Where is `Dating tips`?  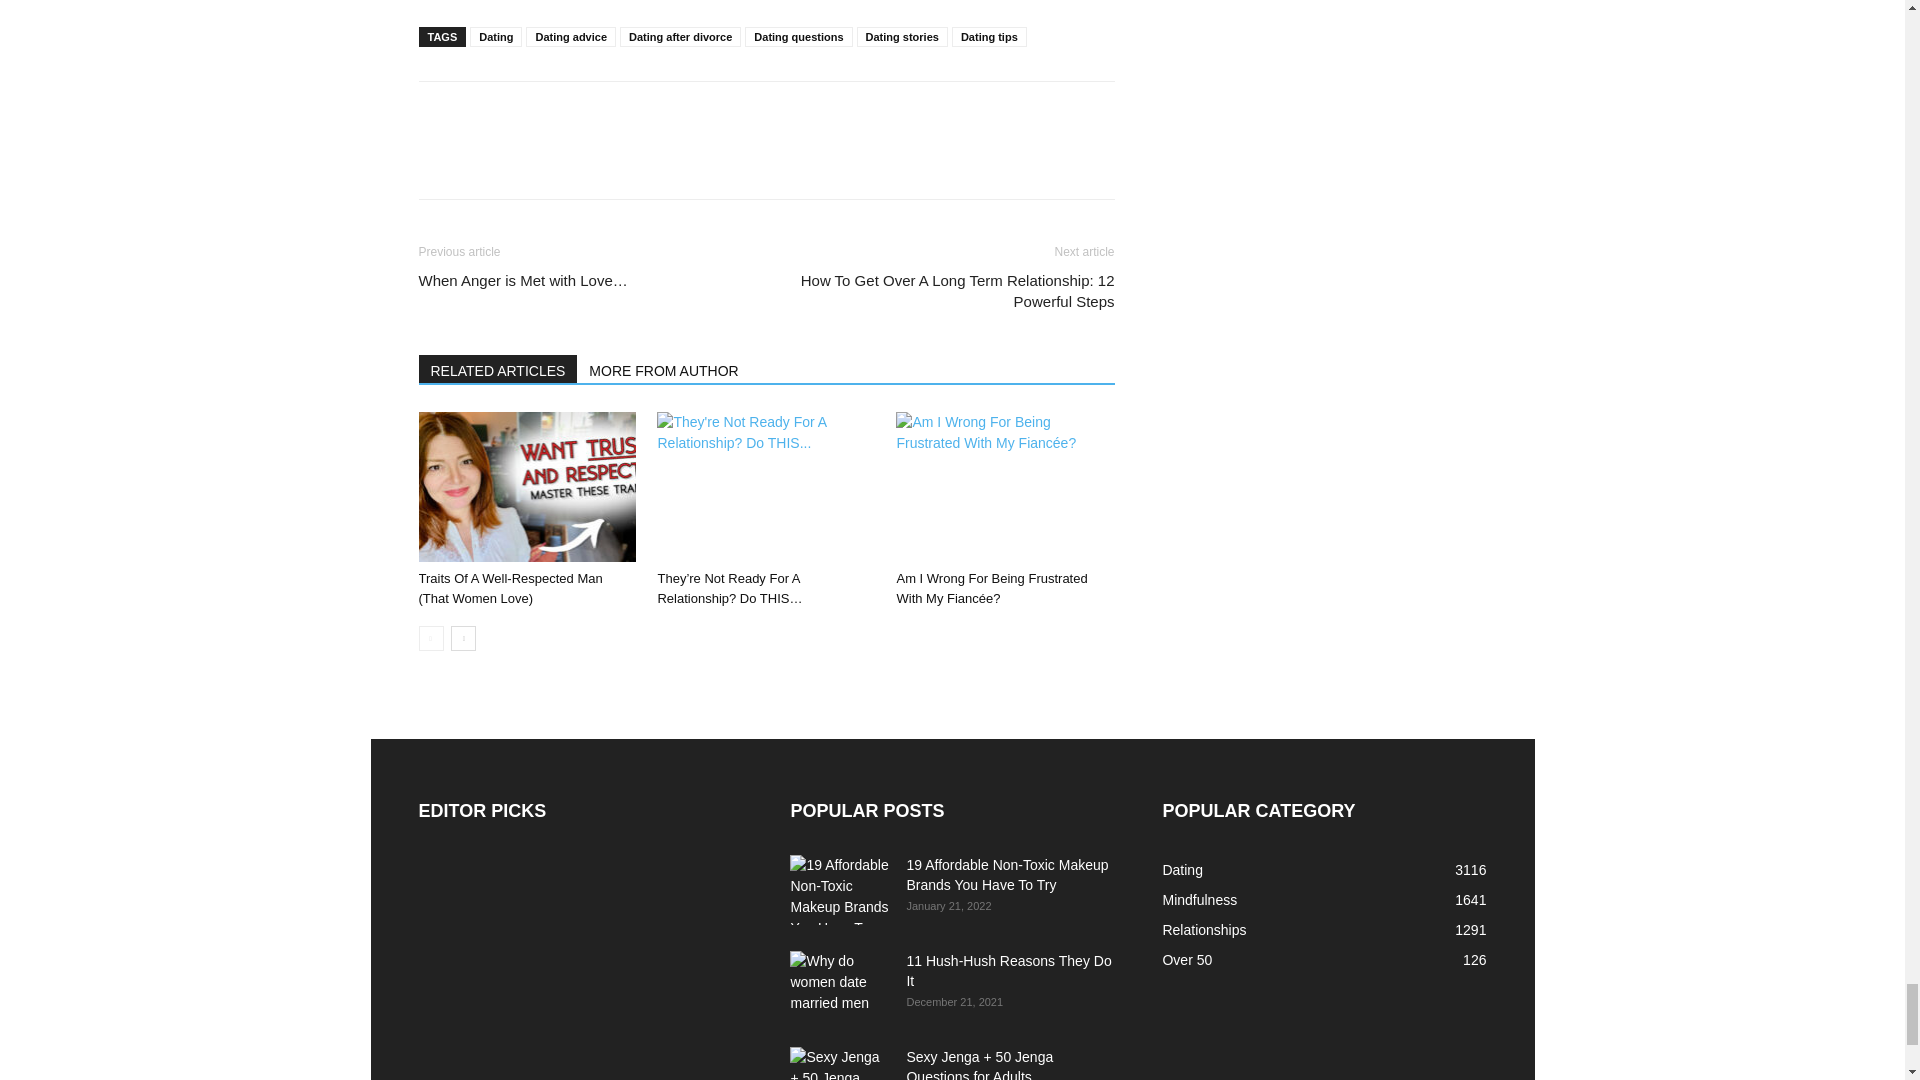 Dating tips is located at coordinates (990, 37).